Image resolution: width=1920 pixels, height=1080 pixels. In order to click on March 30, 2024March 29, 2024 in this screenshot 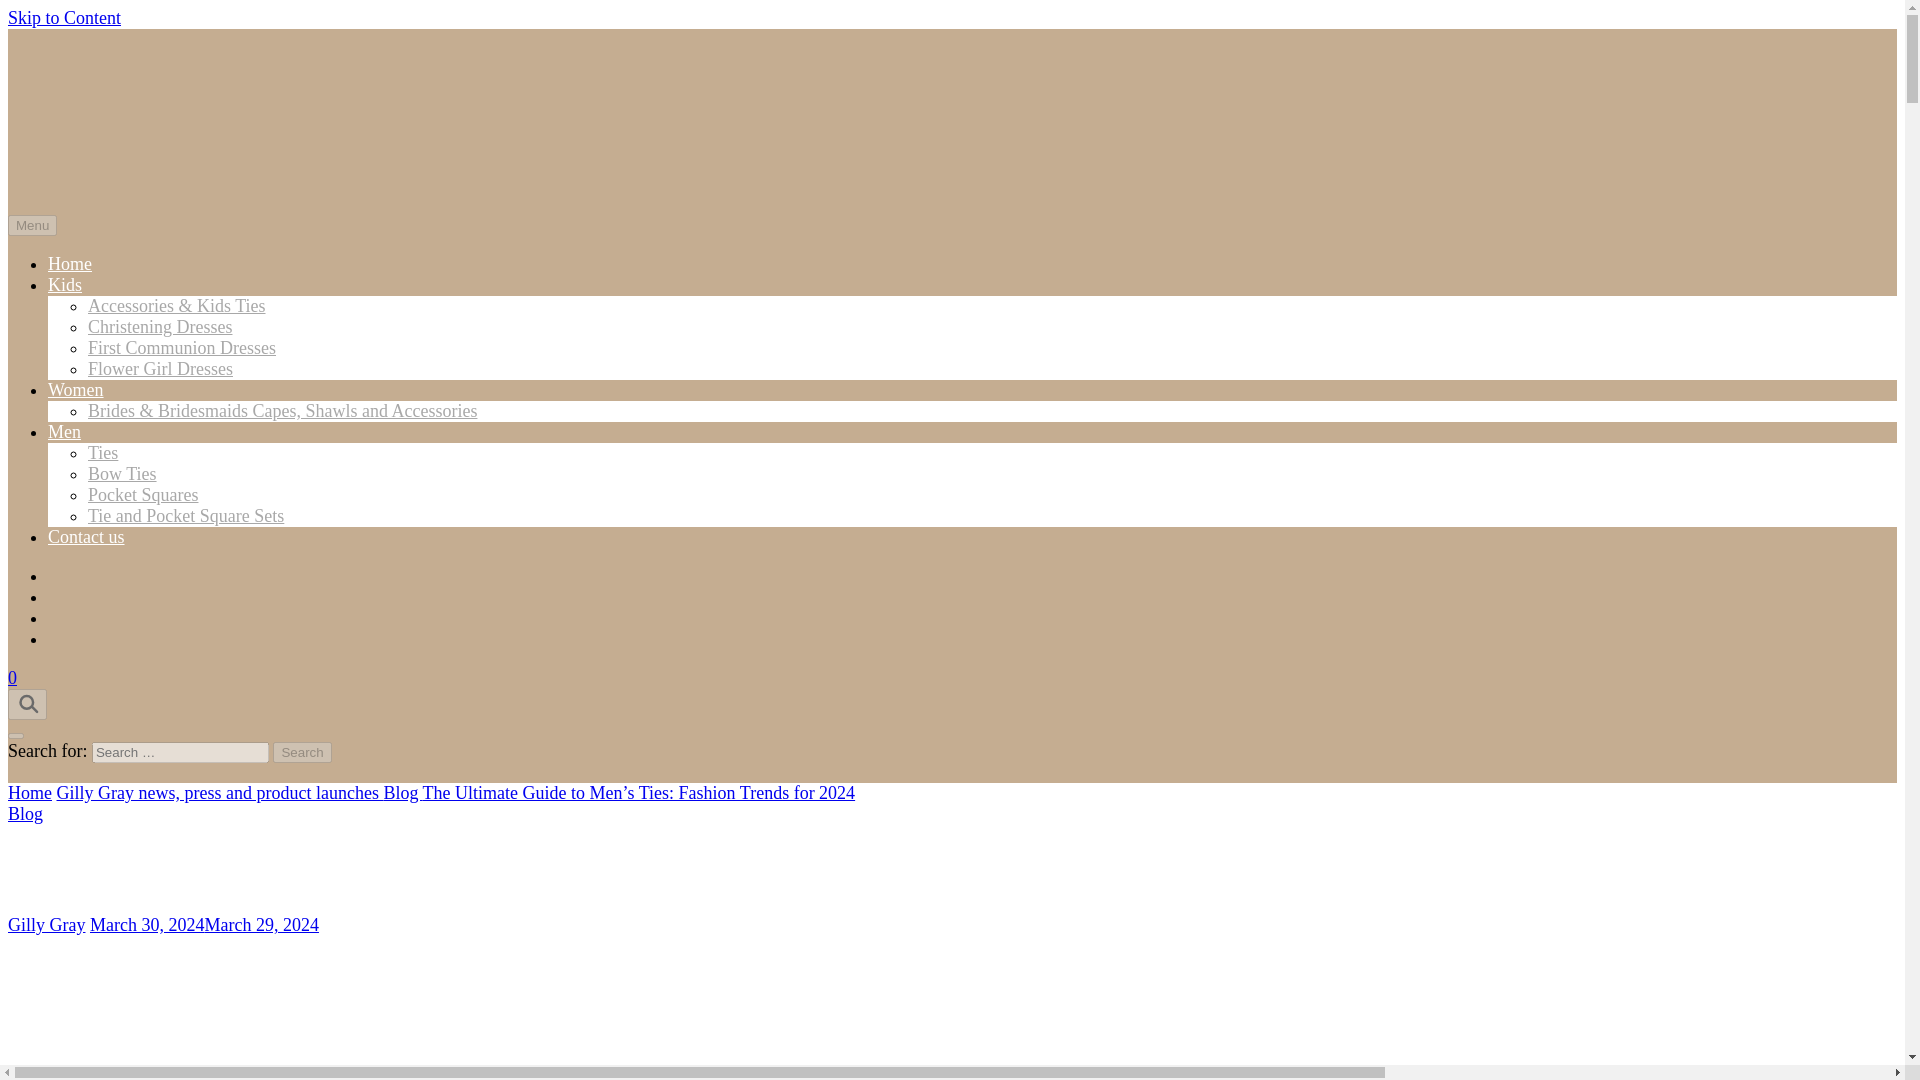, I will do `click(204, 924)`.